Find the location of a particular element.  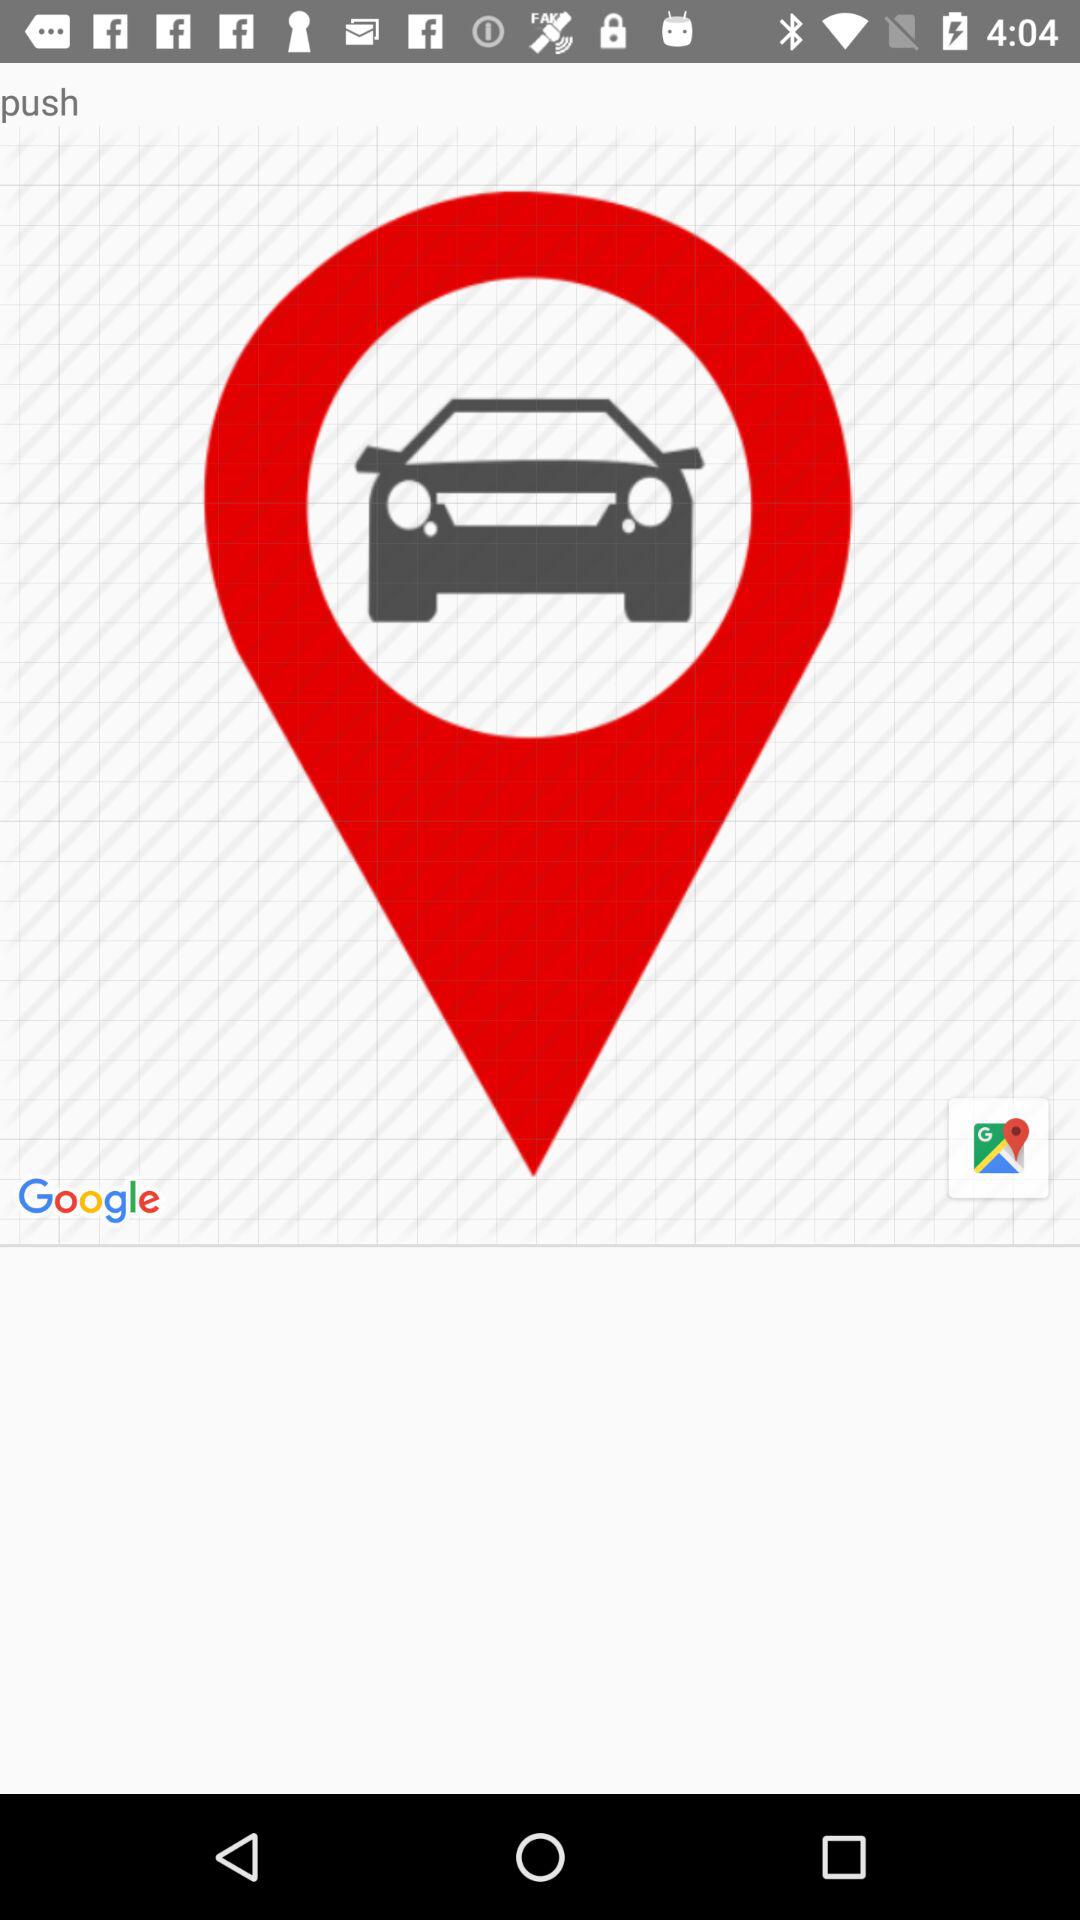

choose item below push is located at coordinates (92, 1201).